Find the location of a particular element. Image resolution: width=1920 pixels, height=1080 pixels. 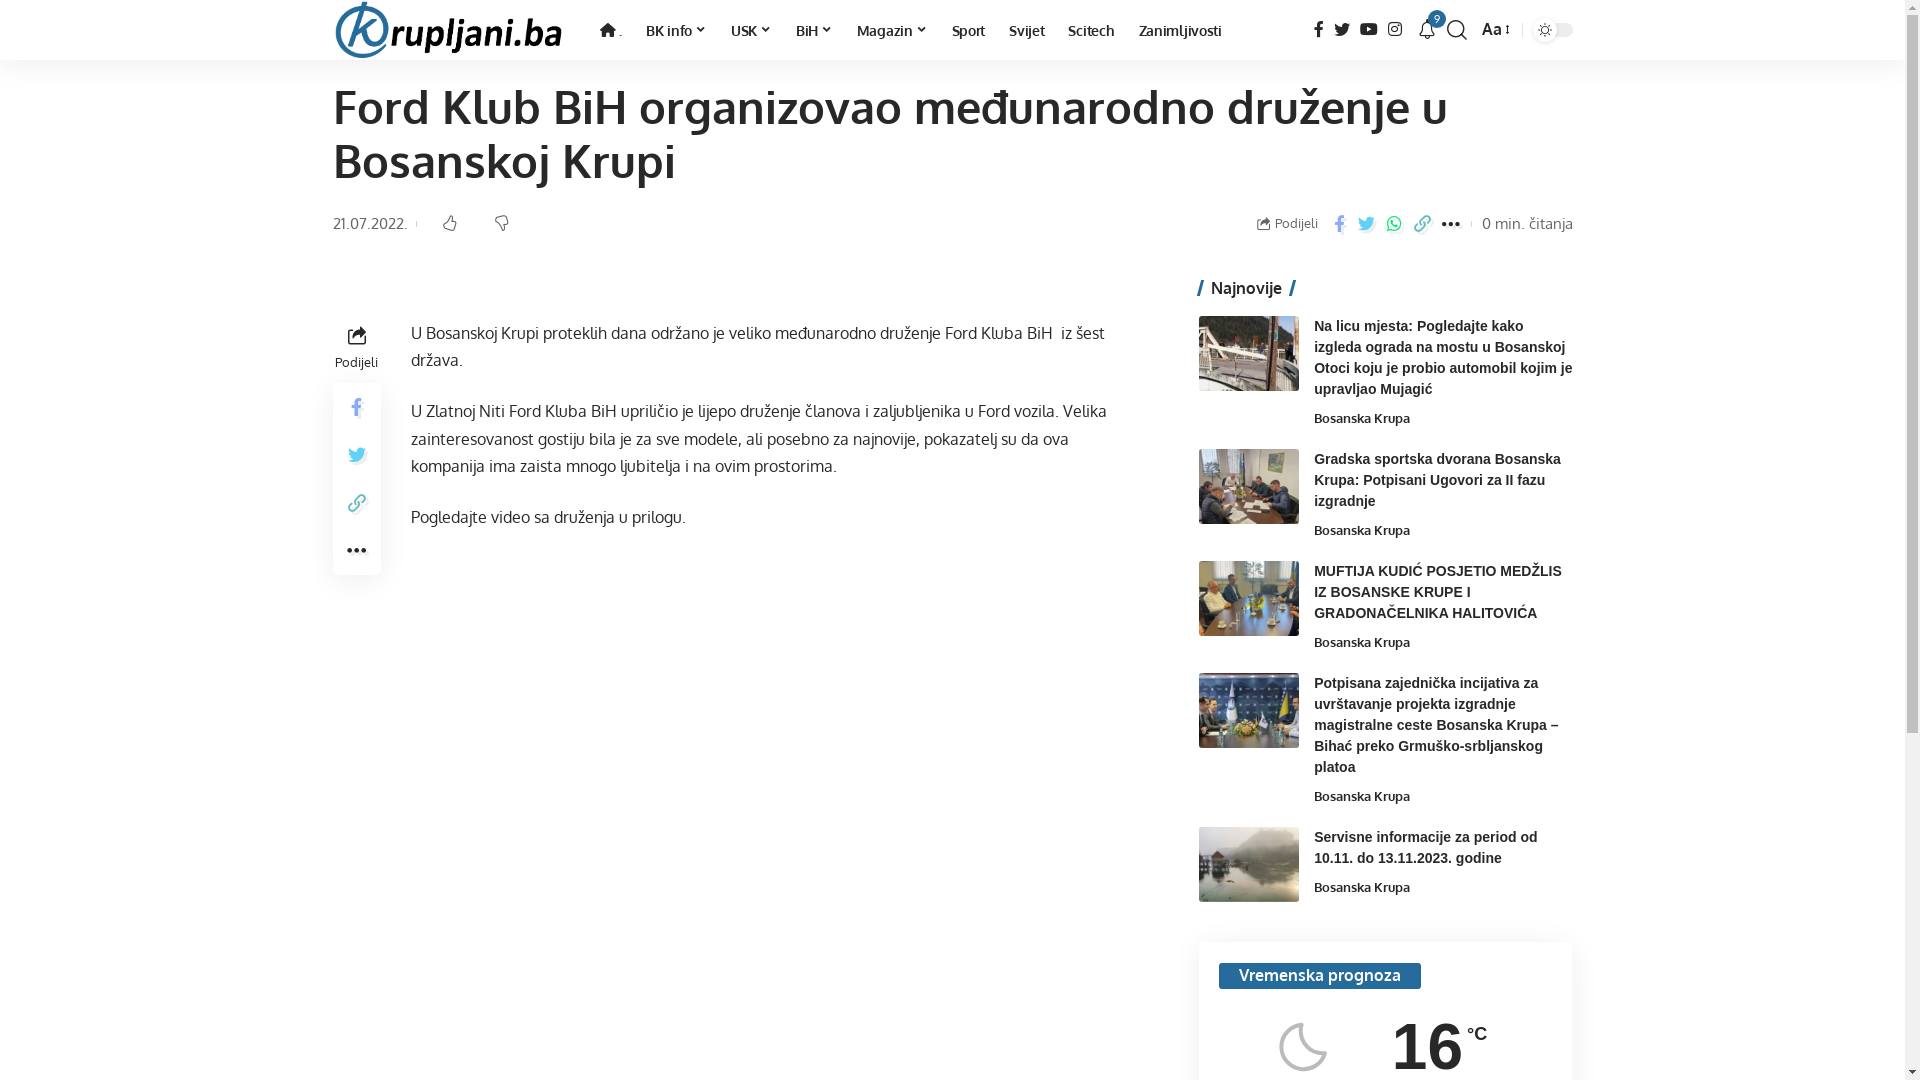

Bosanska Krupa is located at coordinates (1362, 796).